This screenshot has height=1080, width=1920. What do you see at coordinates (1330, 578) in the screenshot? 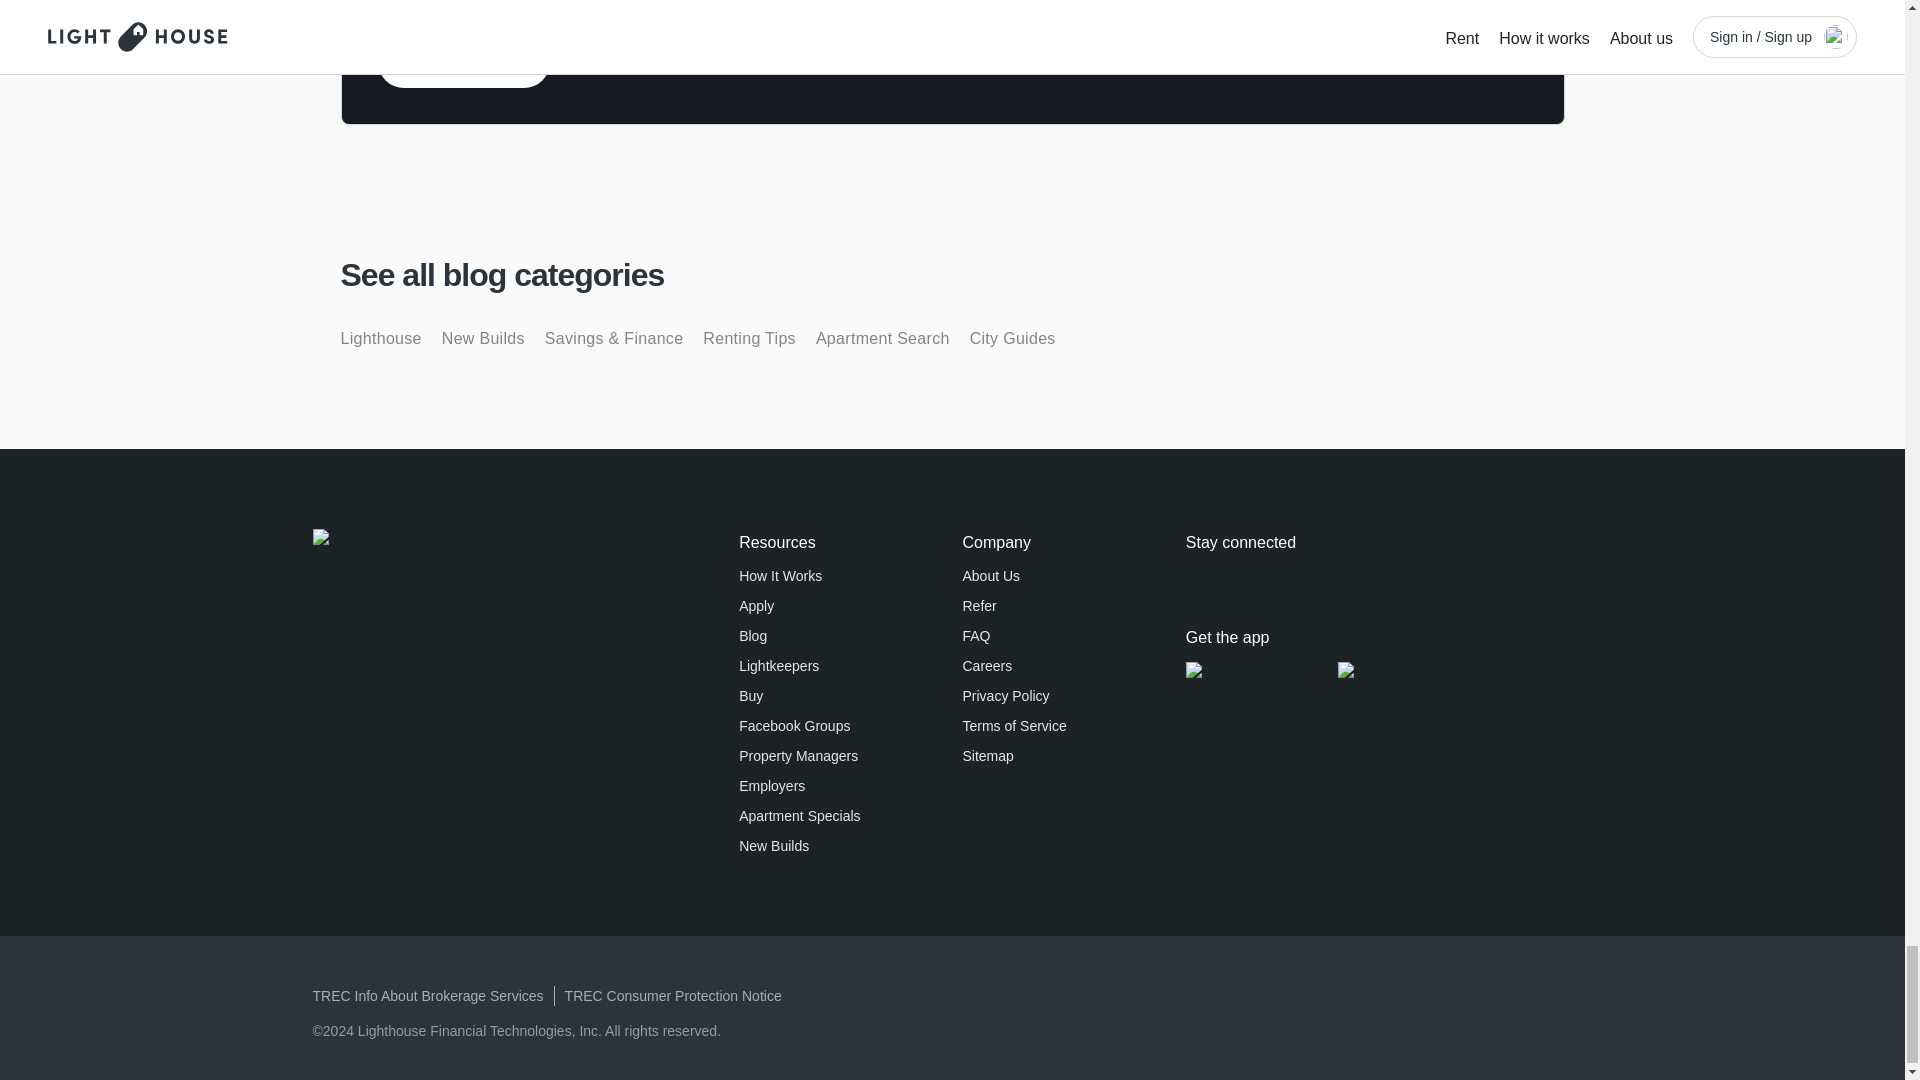
I see `Lighthouse Instagram` at bounding box center [1330, 578].